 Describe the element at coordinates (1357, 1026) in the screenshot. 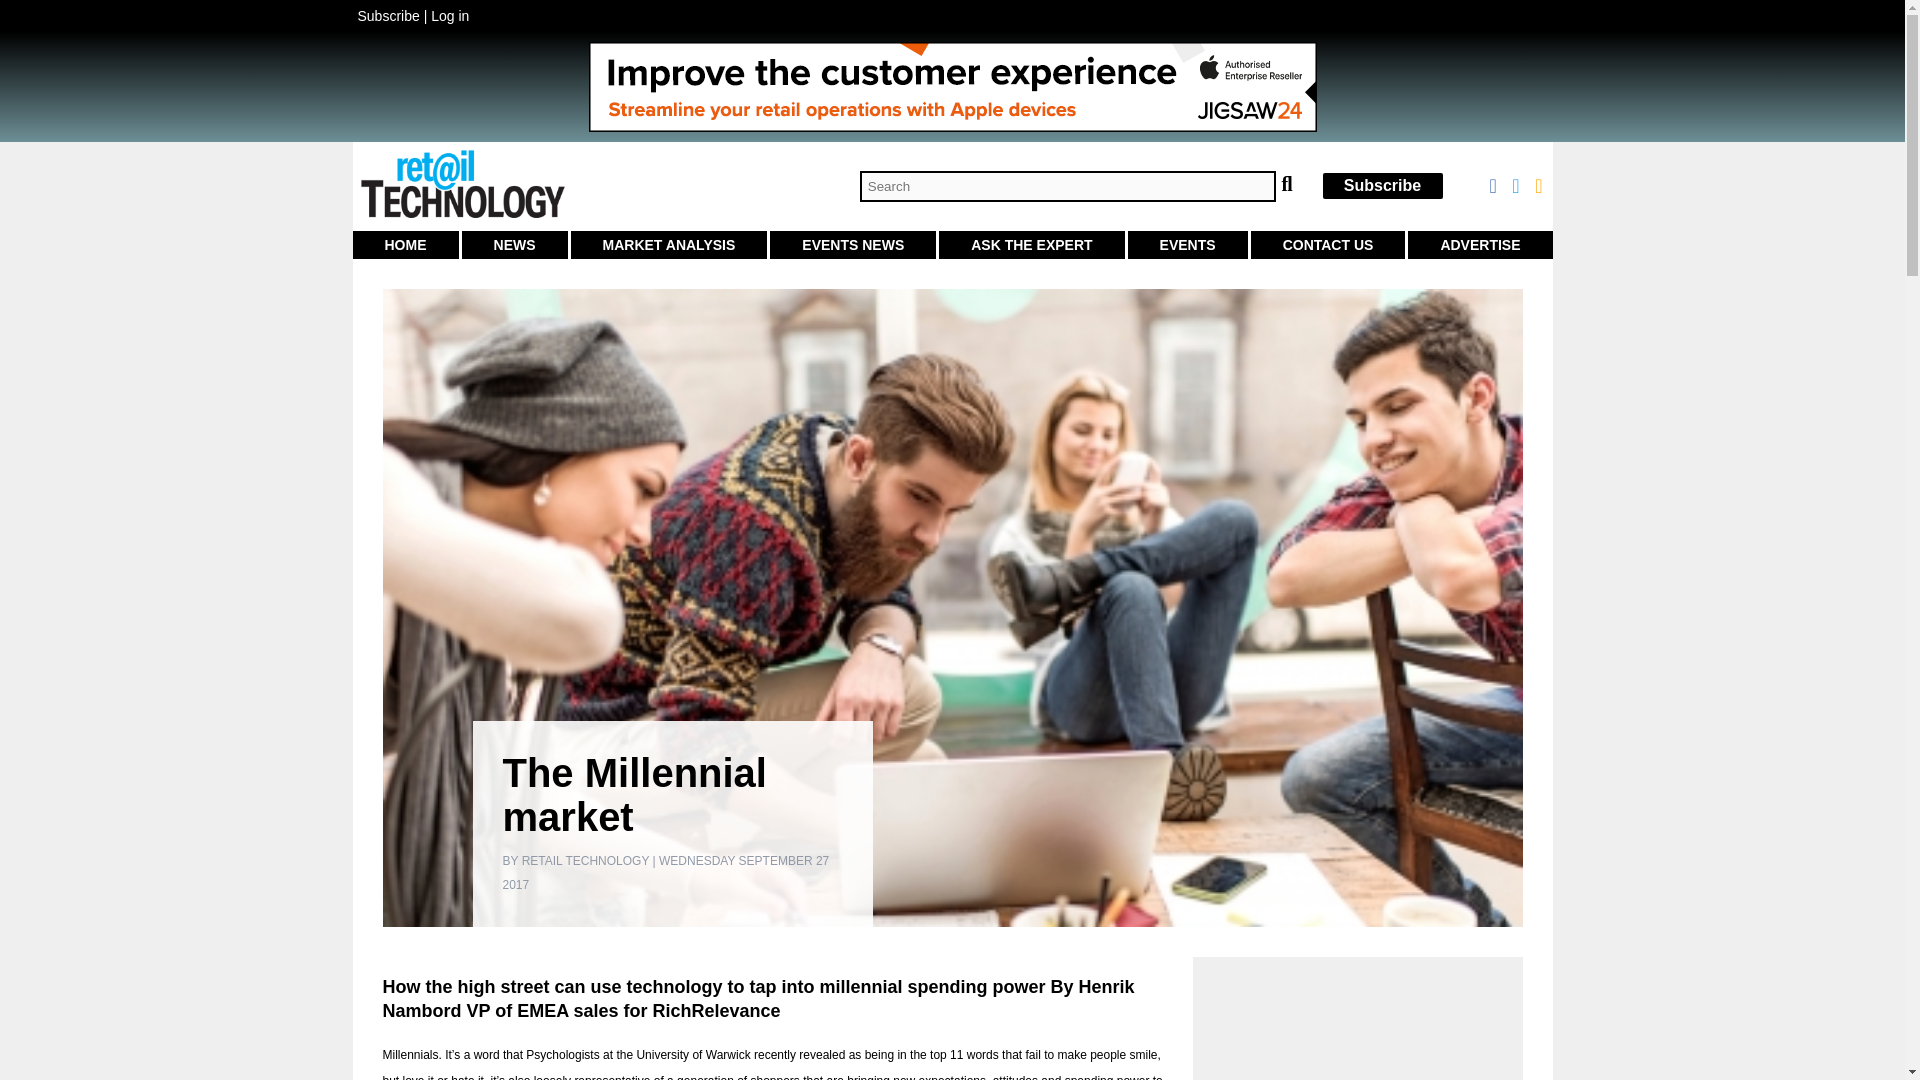

I see `advertisement` at that location.